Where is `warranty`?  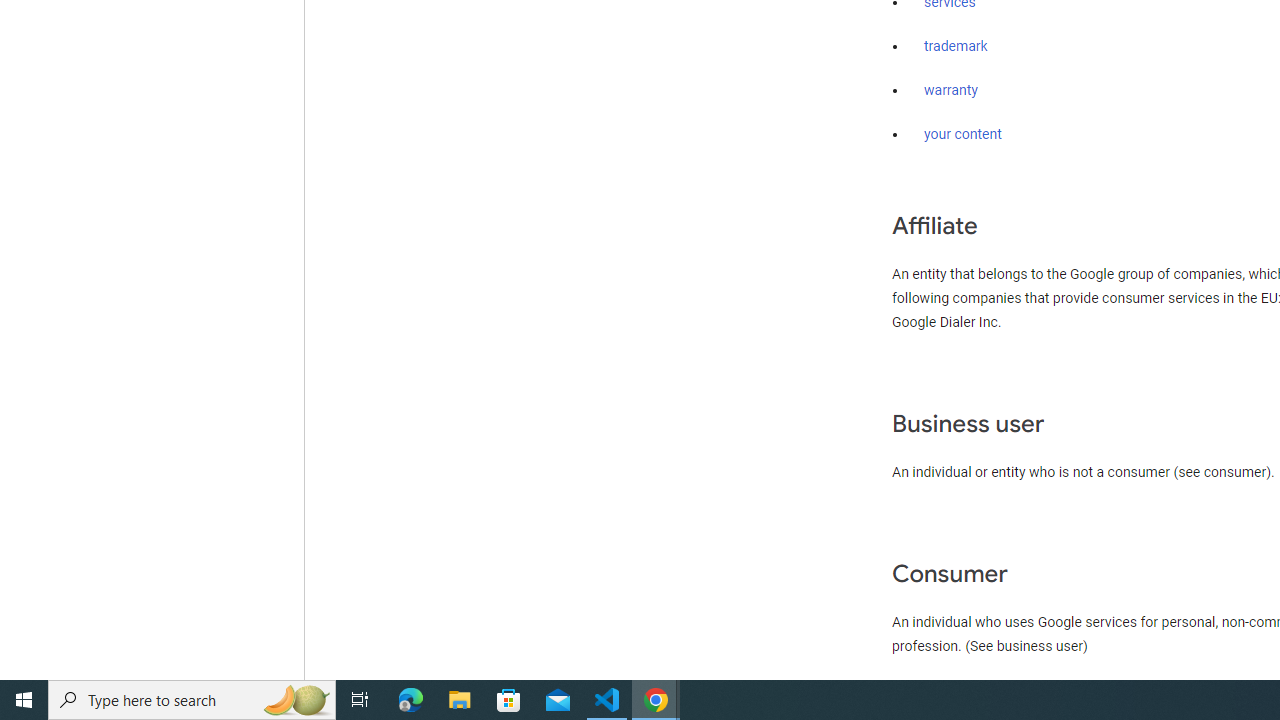 warranty is located at coordinates (950, 91).